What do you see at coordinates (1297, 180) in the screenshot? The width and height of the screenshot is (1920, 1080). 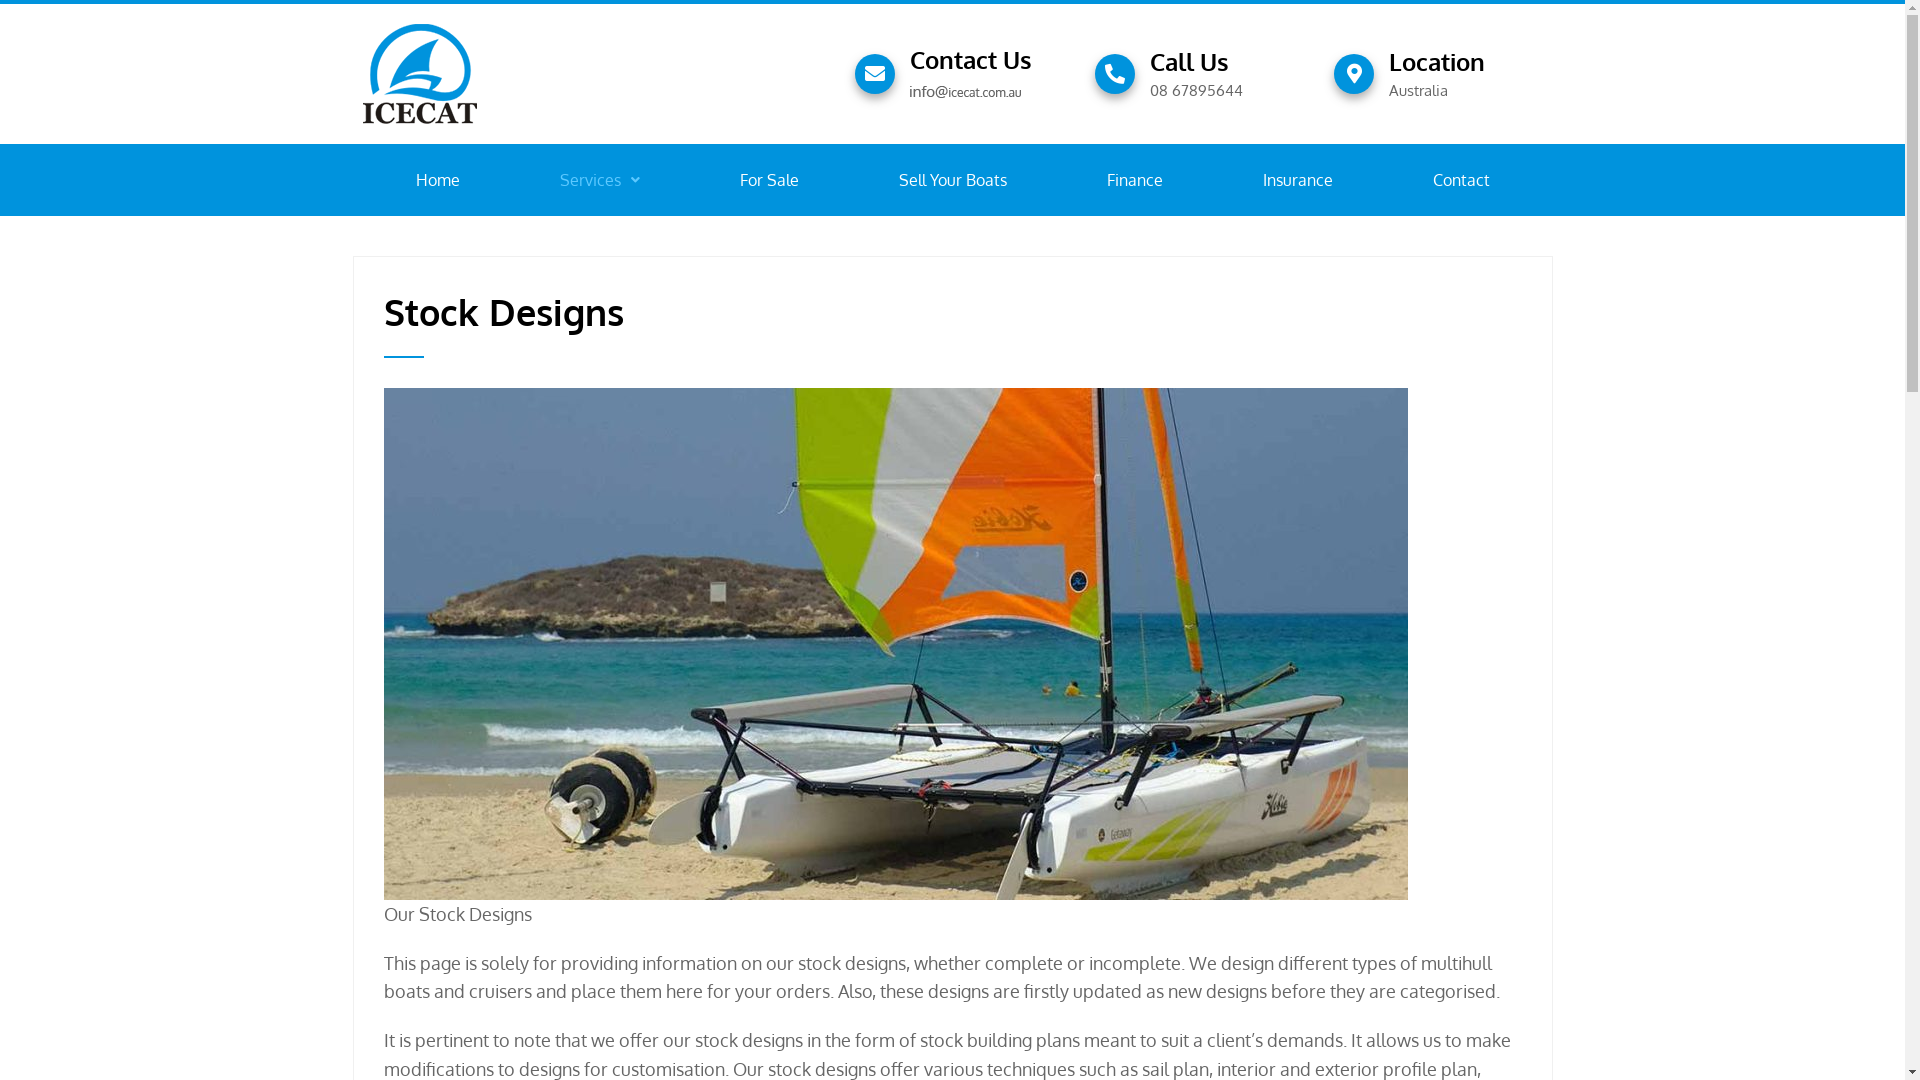 I see `Insurance` at bounding box center [1297, 180].